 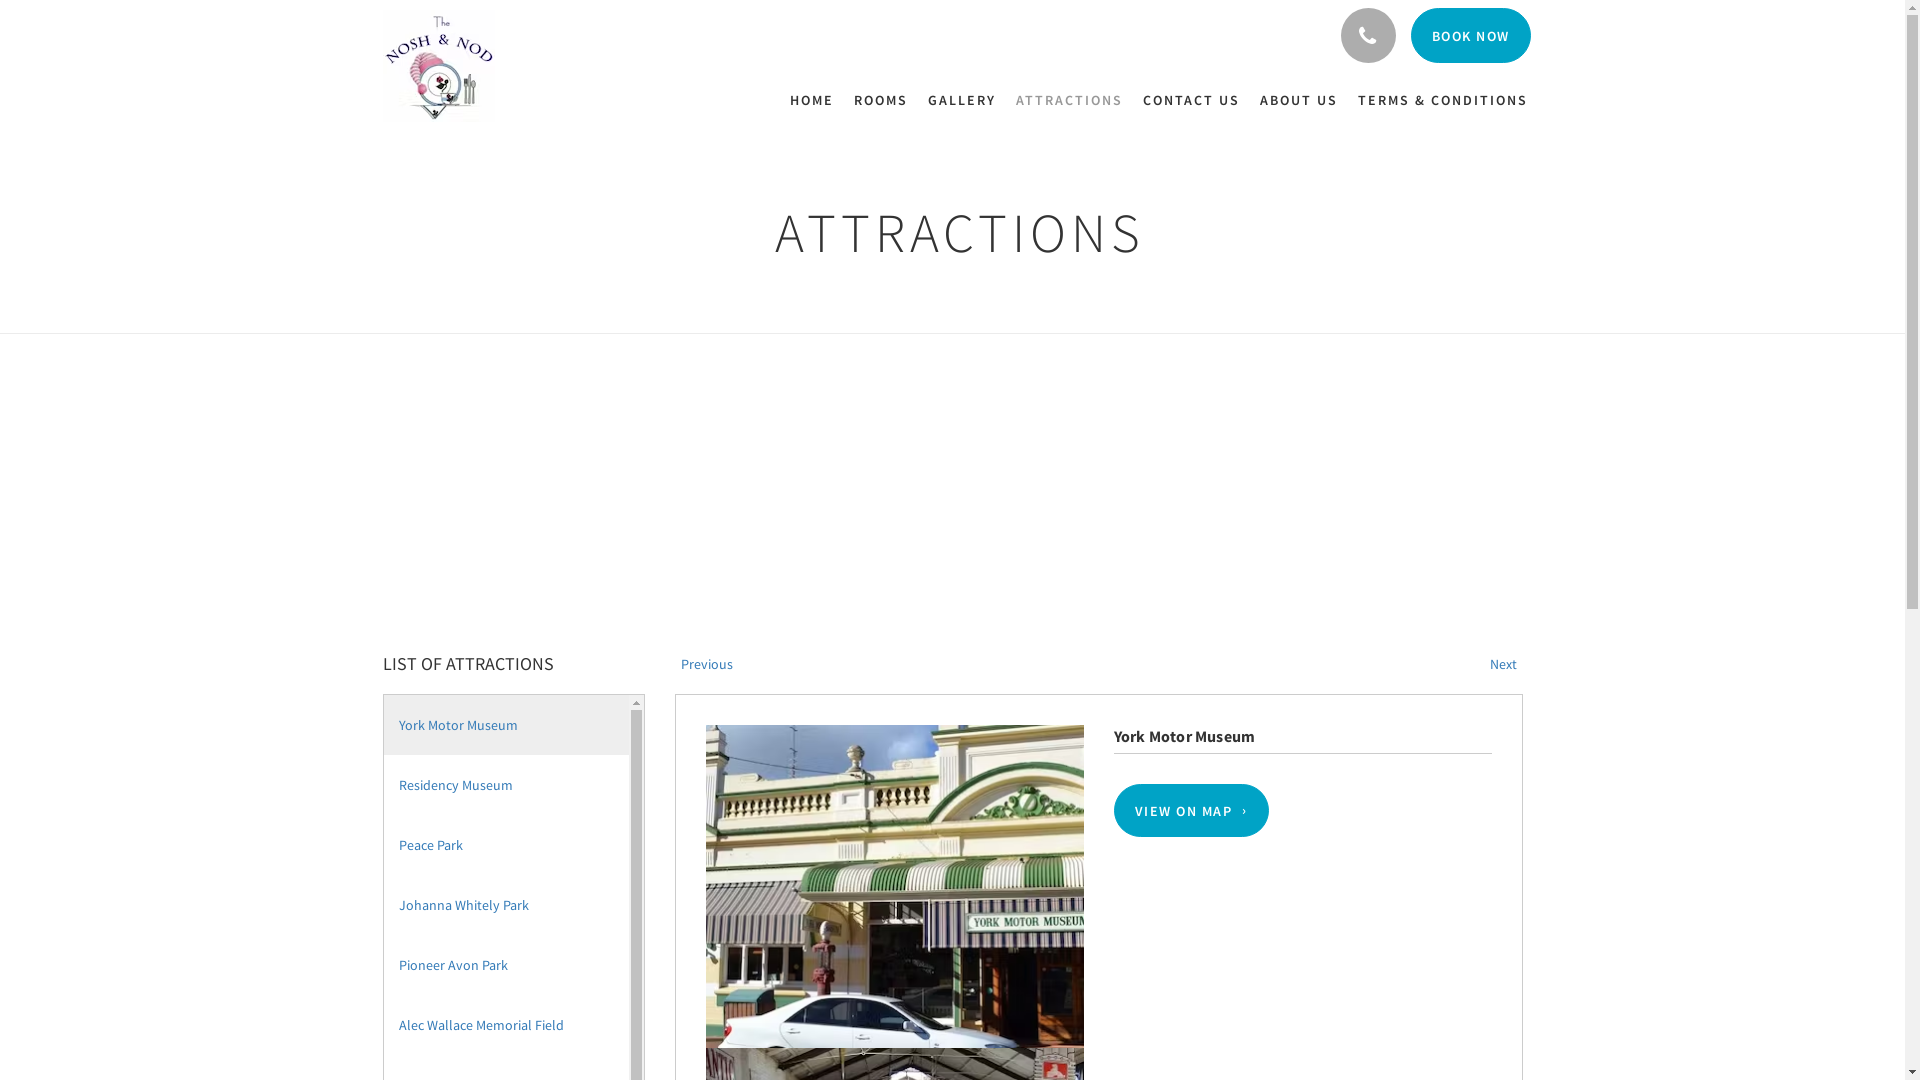 What do you see at coordinates (507, 965) in the screenshot?
I see `Pioneer Avon Park` at bounding box center [507, 965].